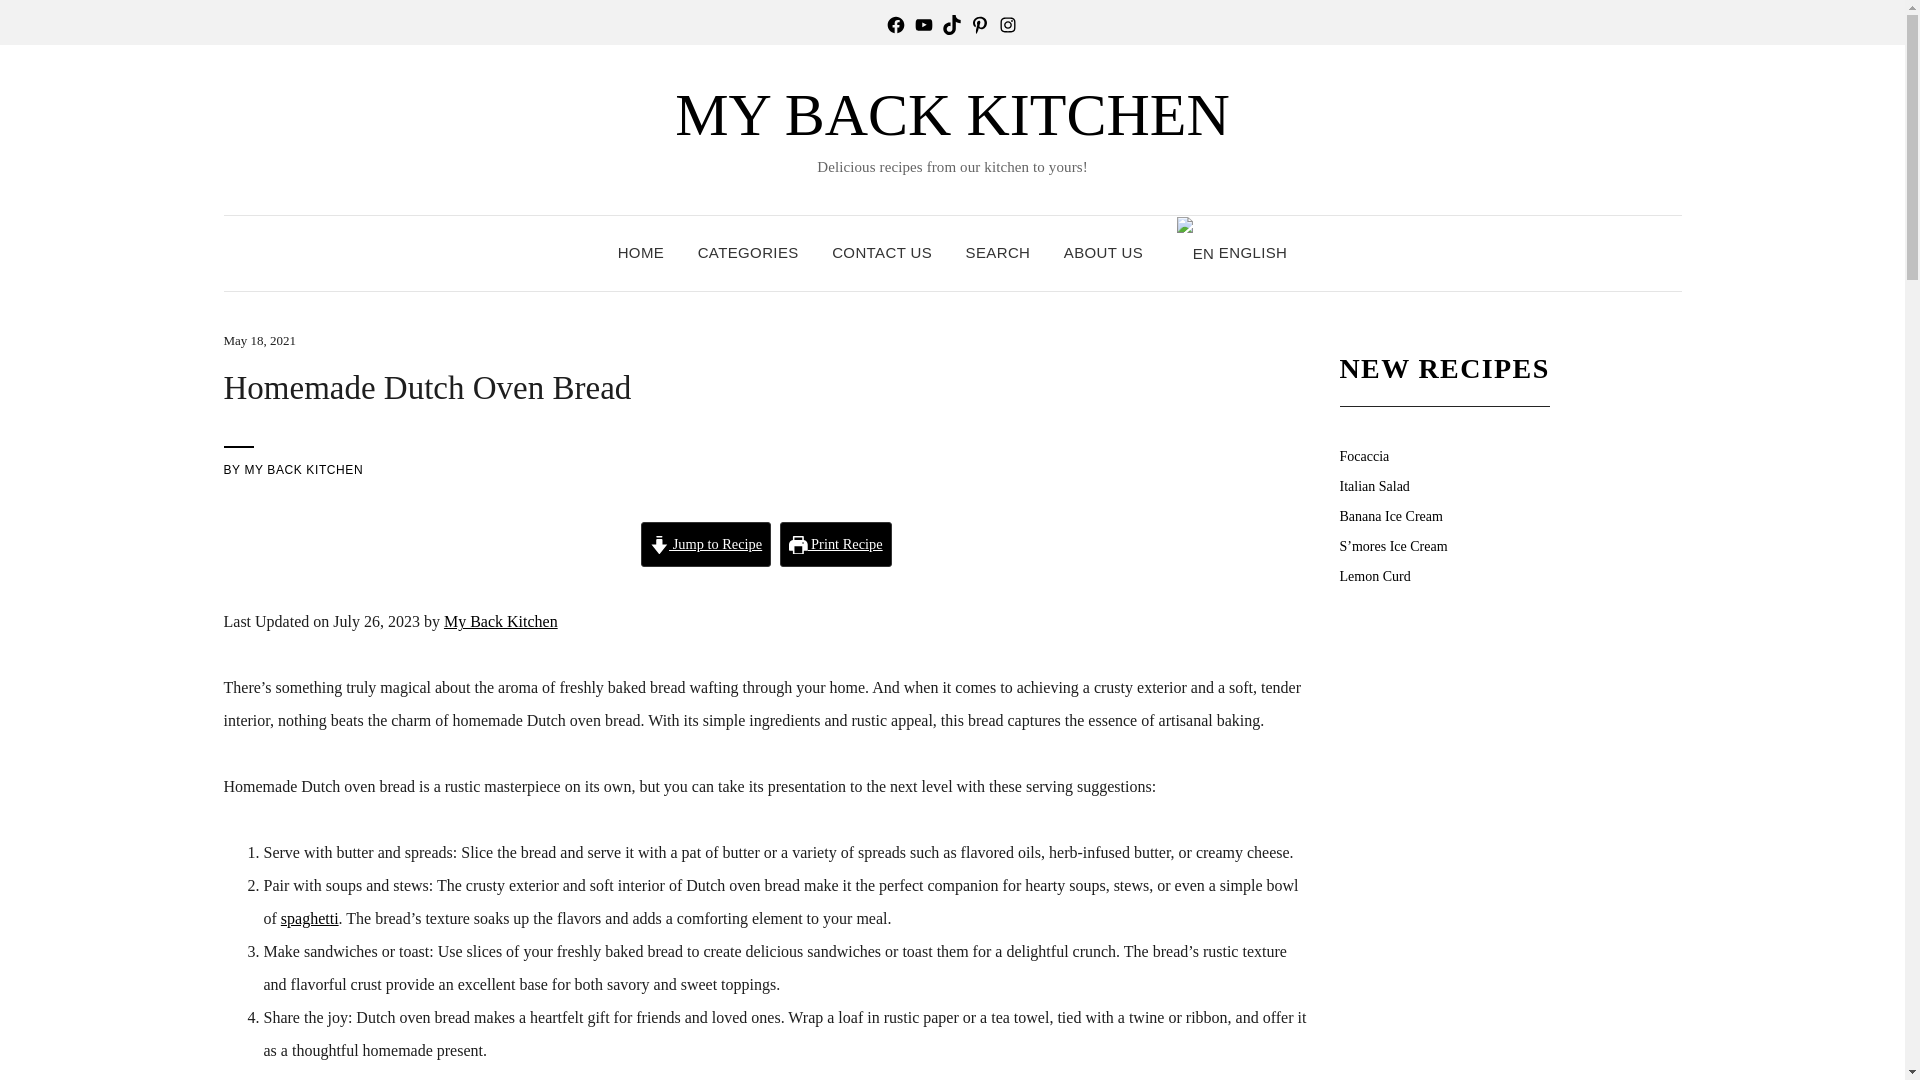  What do you see at coordinates (1374, 486) in the screenshot?
I see `Italian Salad` at bounding box center [1374, 486].